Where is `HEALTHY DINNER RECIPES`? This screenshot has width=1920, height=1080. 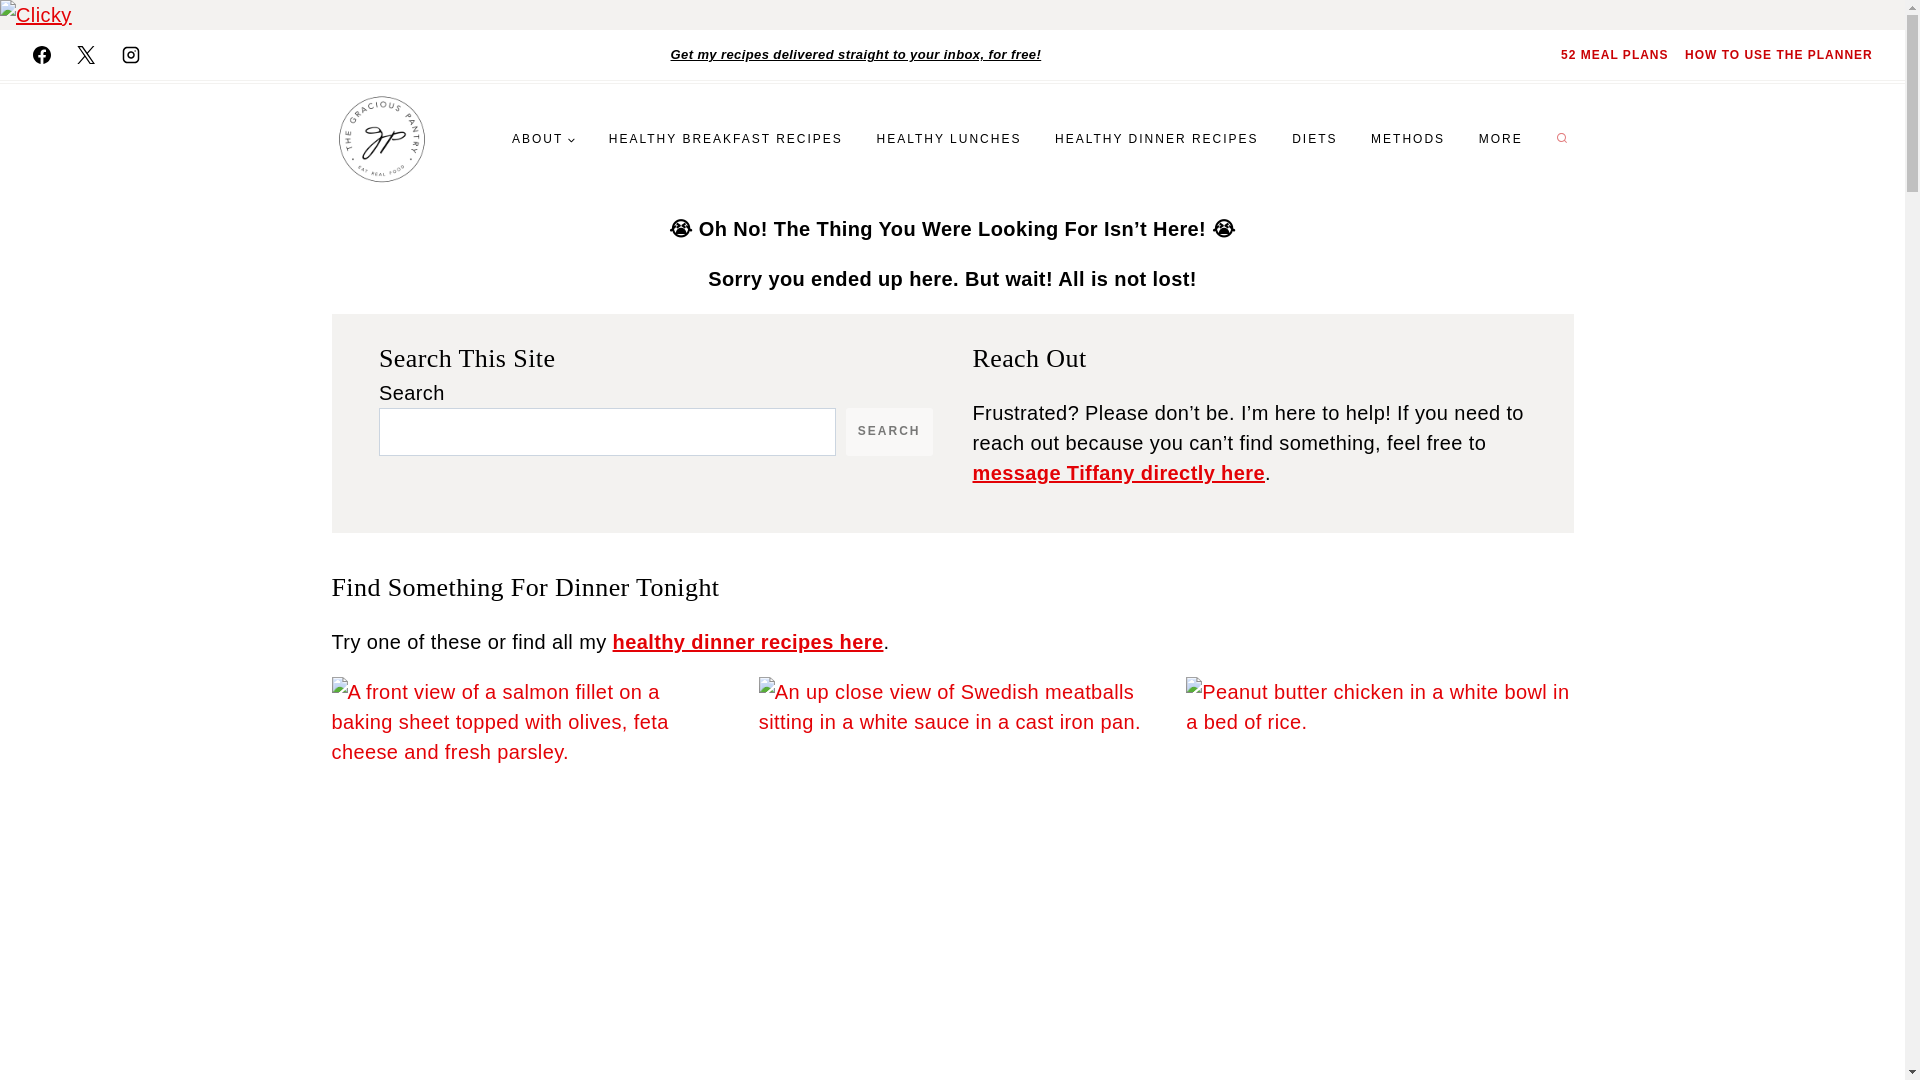
HEALTHY DINNER RECIPES is located at coordinates (1156, 138).